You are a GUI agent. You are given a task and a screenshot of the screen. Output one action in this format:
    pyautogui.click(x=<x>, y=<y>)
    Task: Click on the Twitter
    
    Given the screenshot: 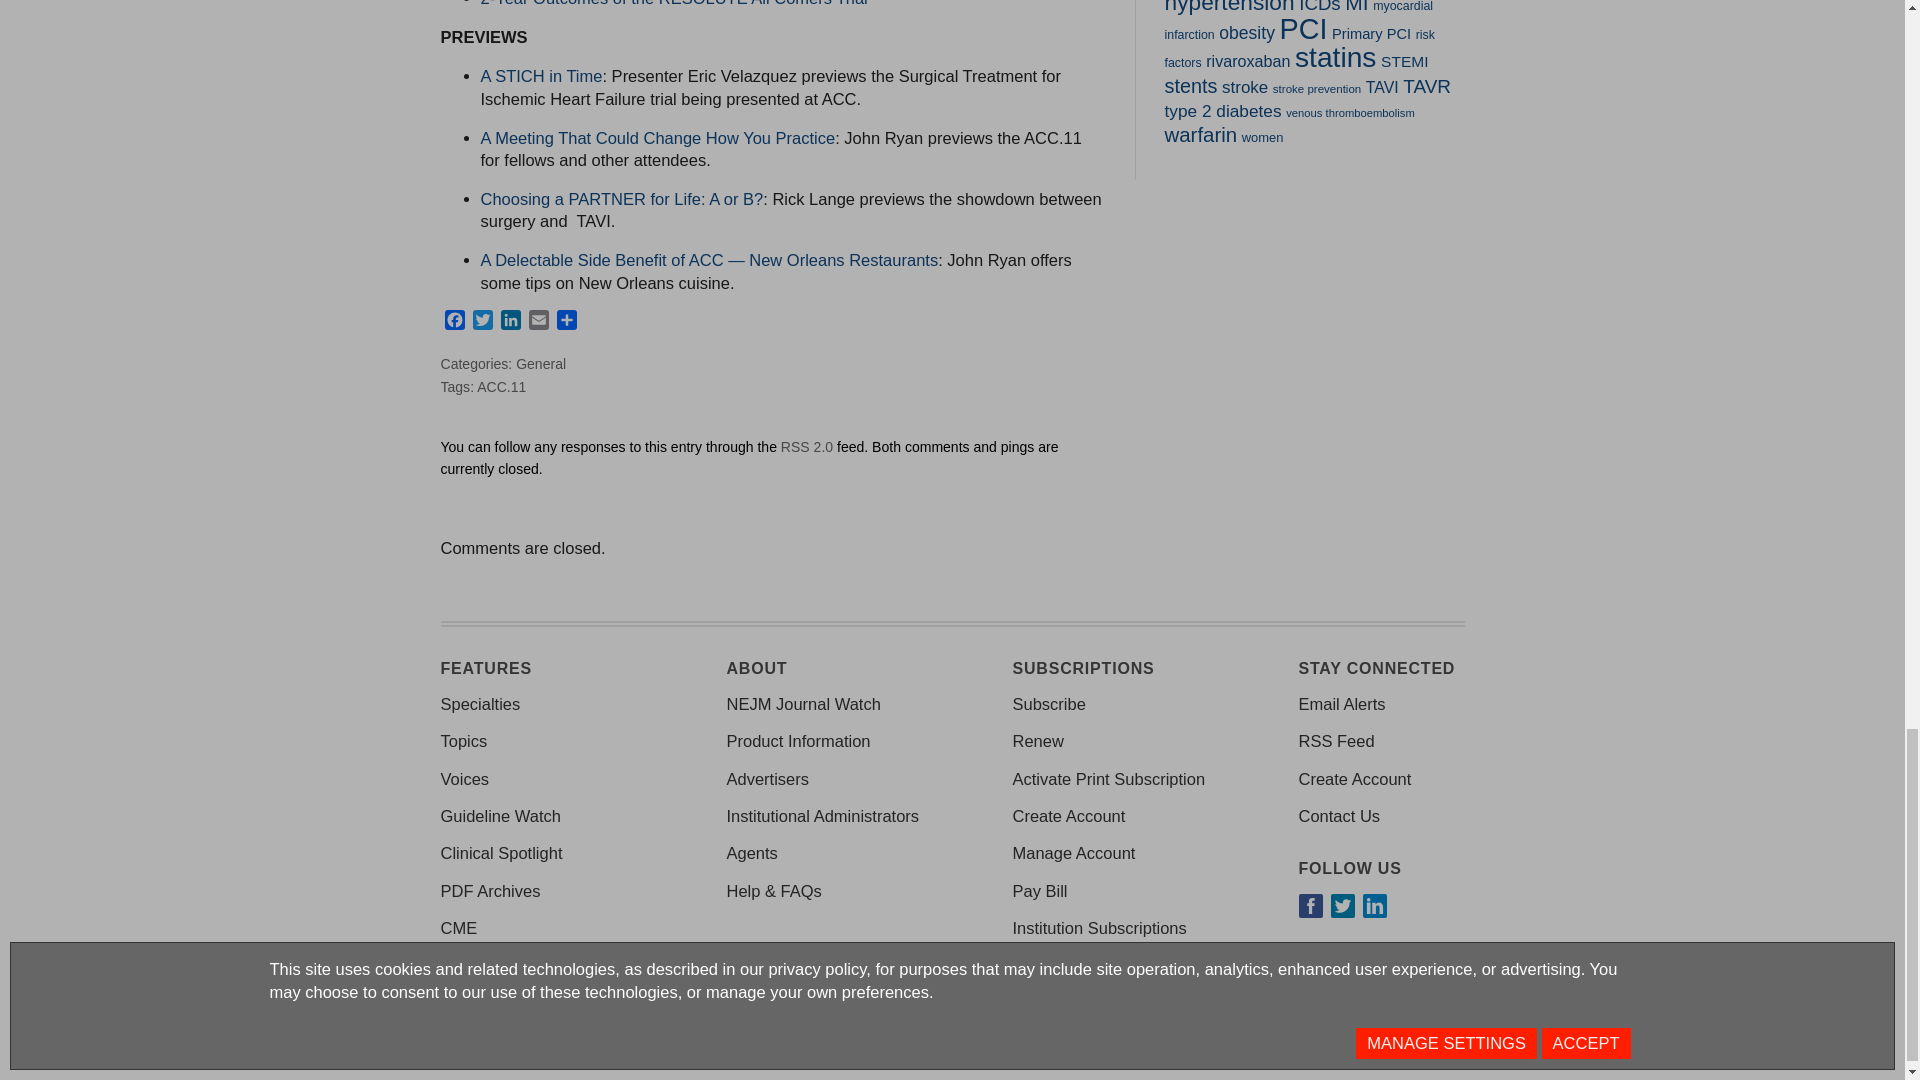 What is the action you would take?
    pyautogui.click(x=482, y=322)
    